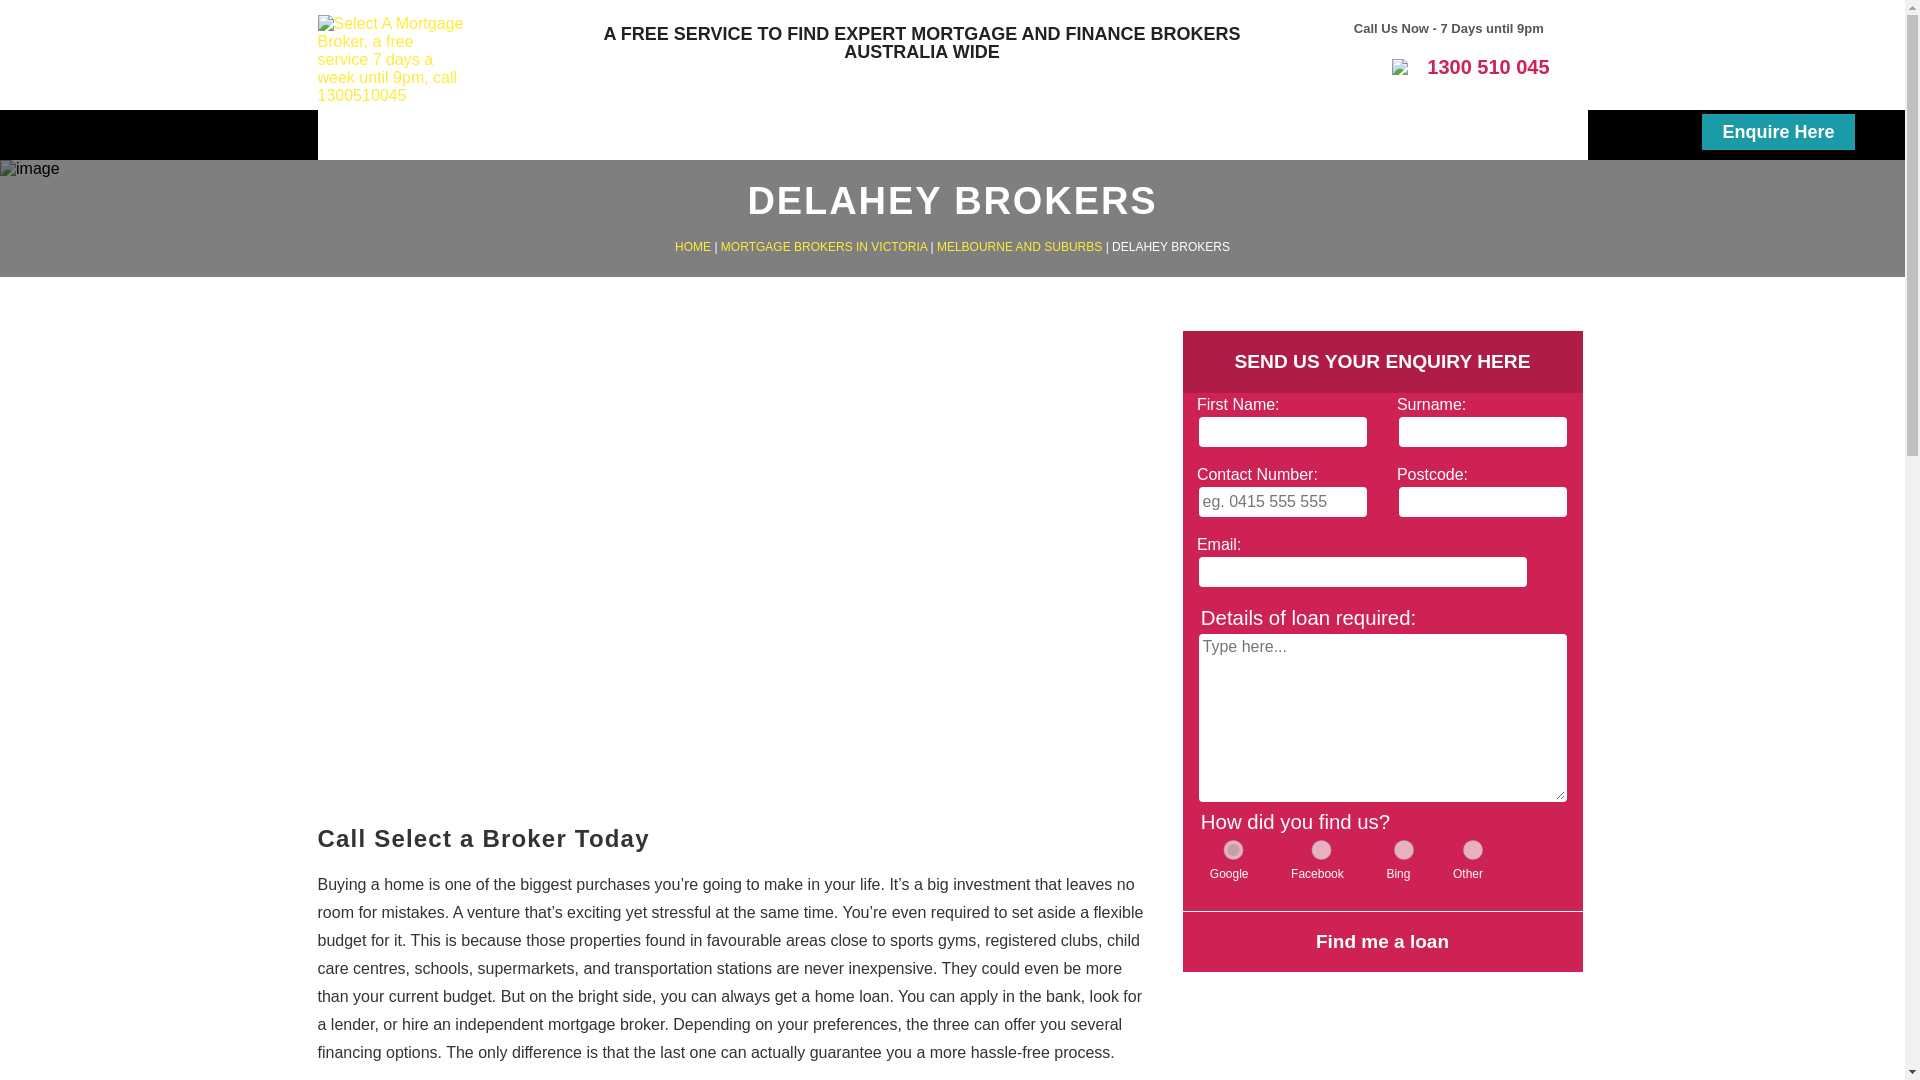  Describe the element at coordinates (1322, 850) in the screenshot. I see `Facebook` at that location.